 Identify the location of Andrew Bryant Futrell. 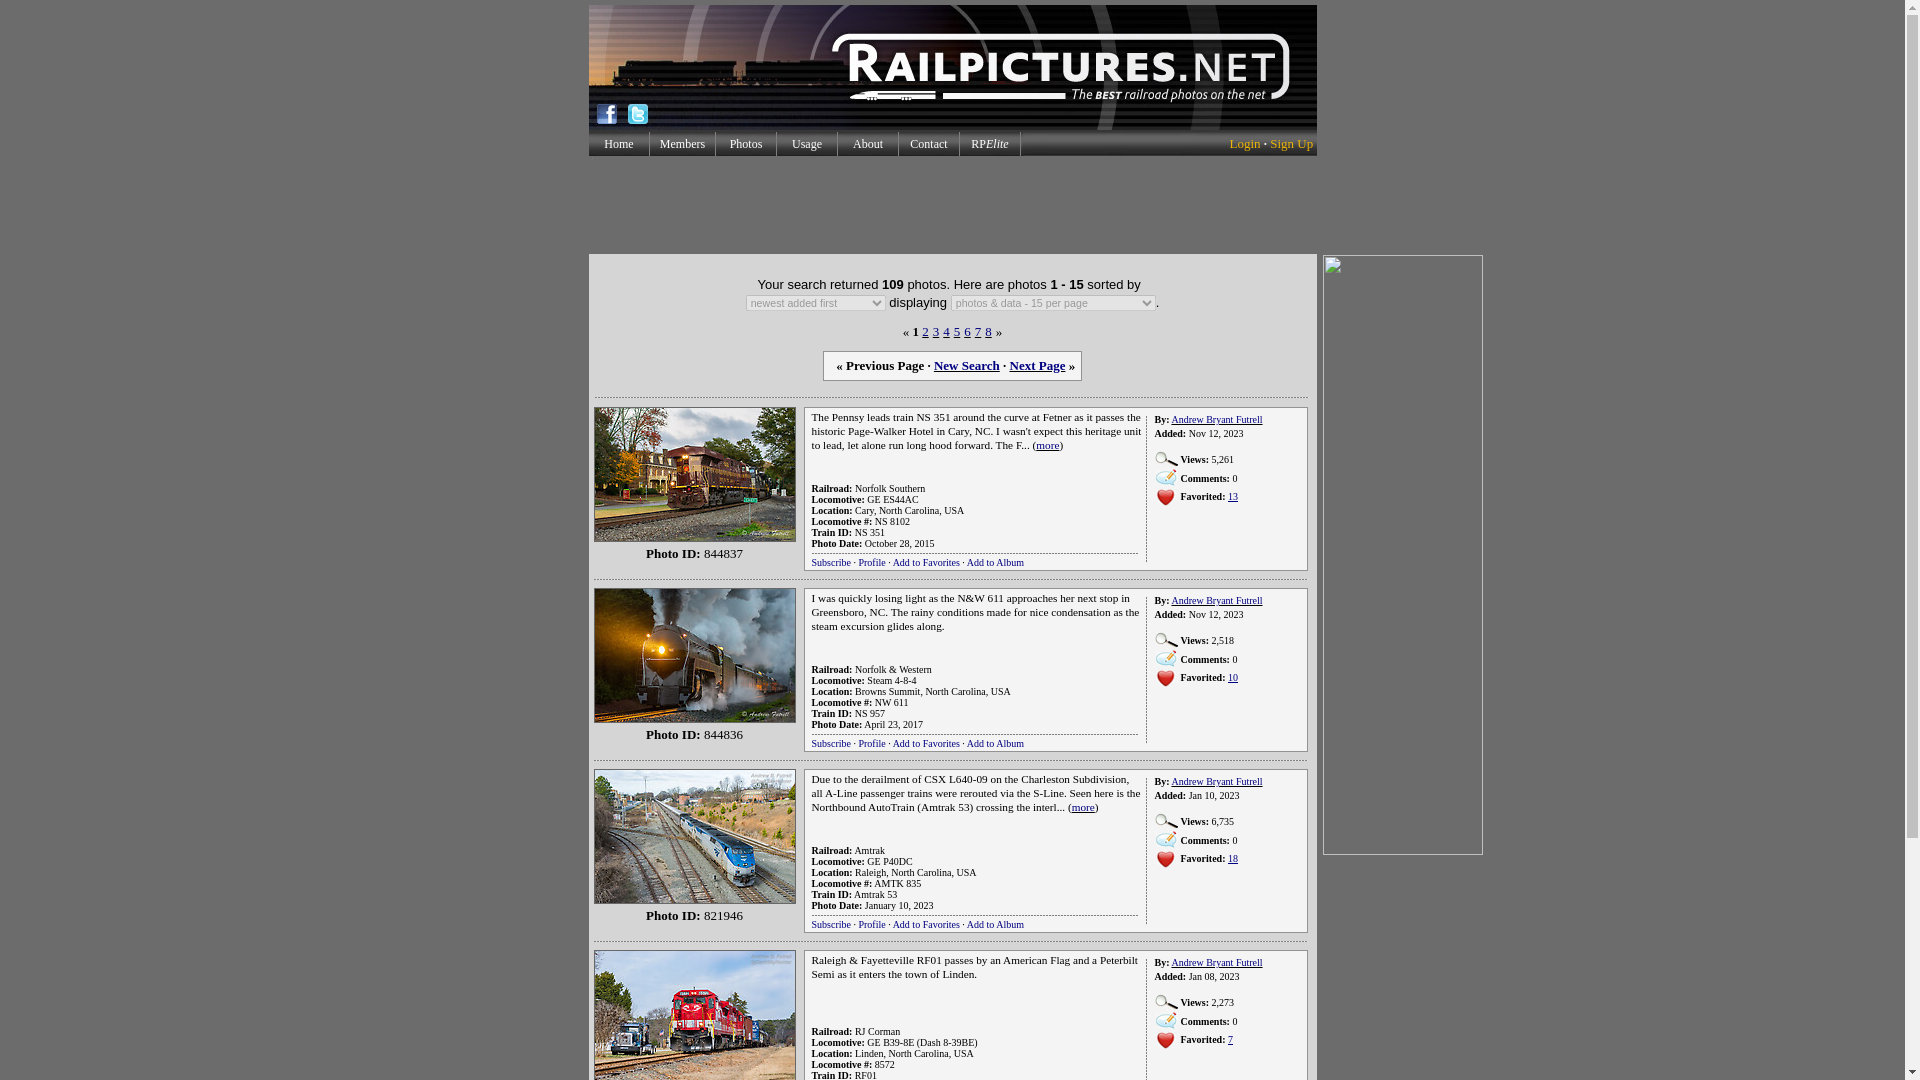
(1216, 419).